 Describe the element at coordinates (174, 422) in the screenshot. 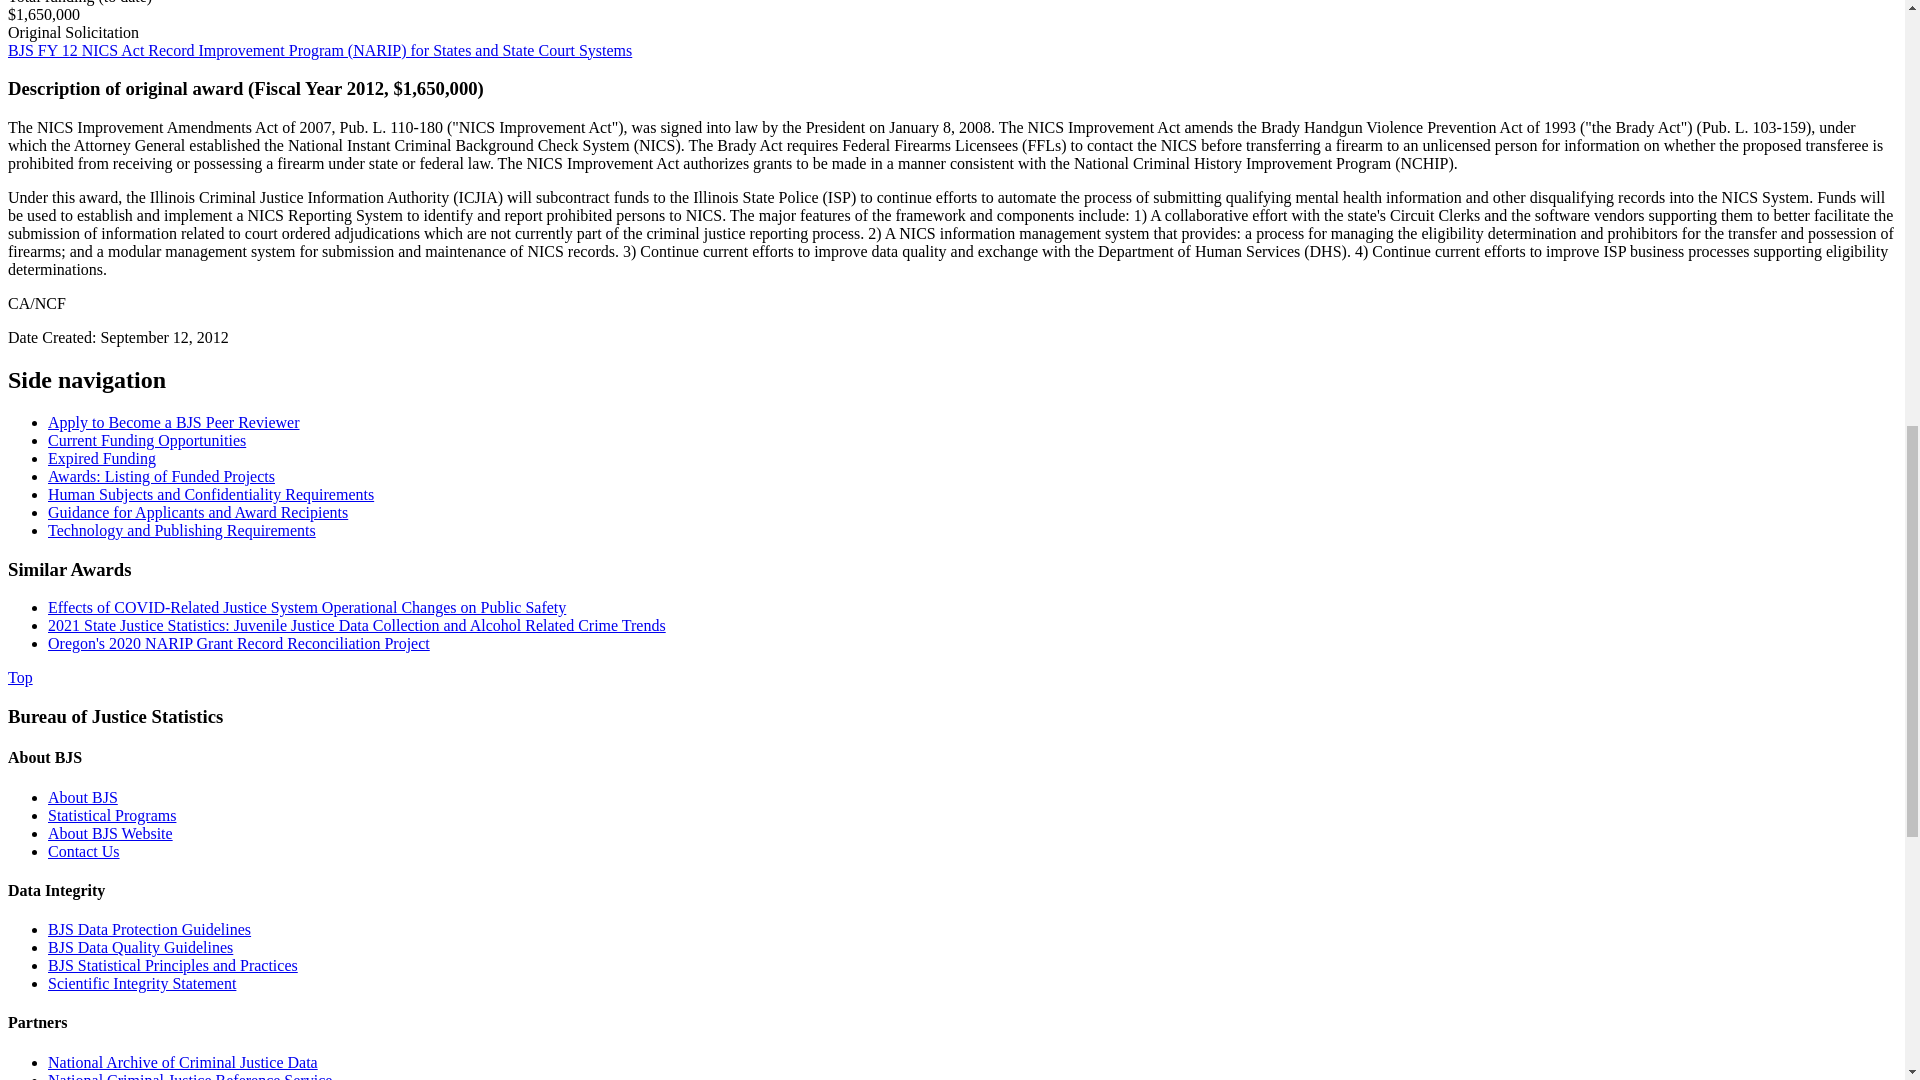

I see `Apply to Become a BJS Peer Reviewer` at that location.